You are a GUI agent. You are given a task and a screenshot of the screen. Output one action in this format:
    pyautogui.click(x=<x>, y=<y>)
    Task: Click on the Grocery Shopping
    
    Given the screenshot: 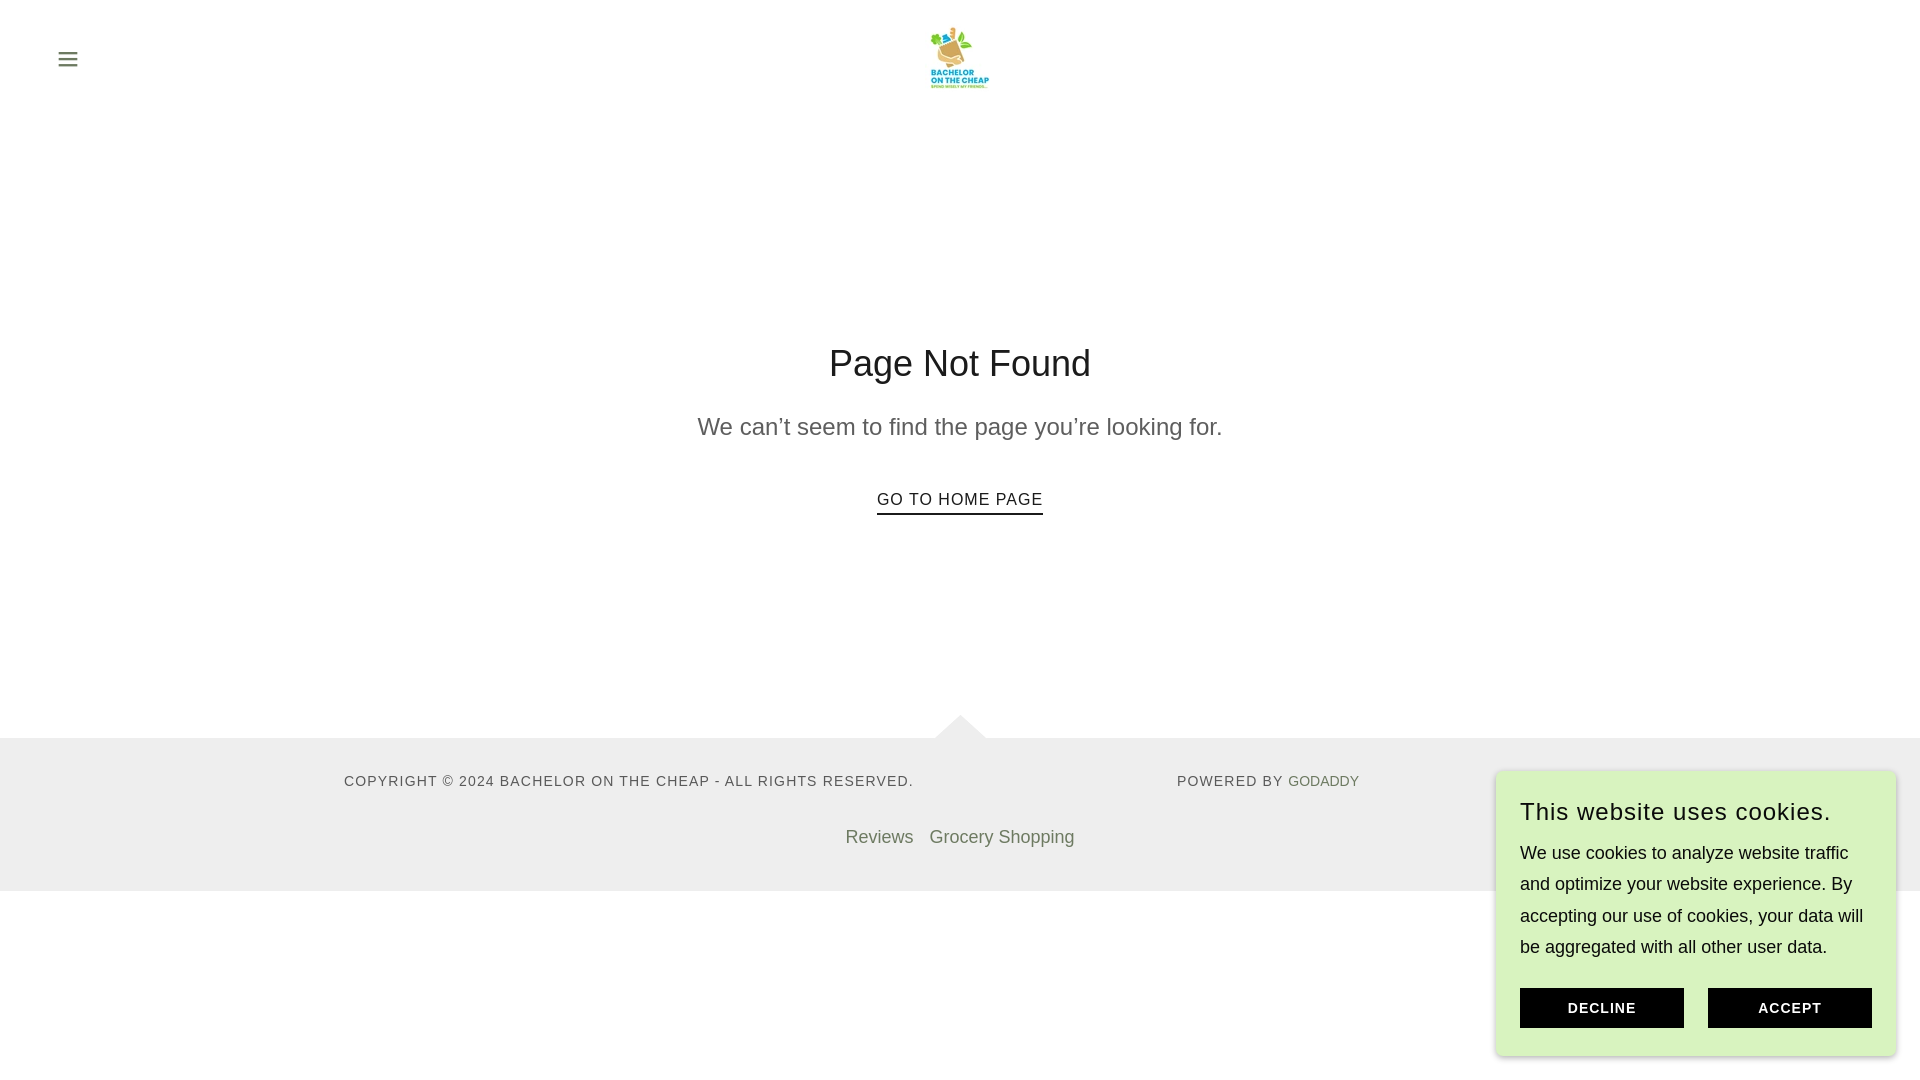 What is the action you would take?
    pyautogui.click(x=1002, y=837)
    